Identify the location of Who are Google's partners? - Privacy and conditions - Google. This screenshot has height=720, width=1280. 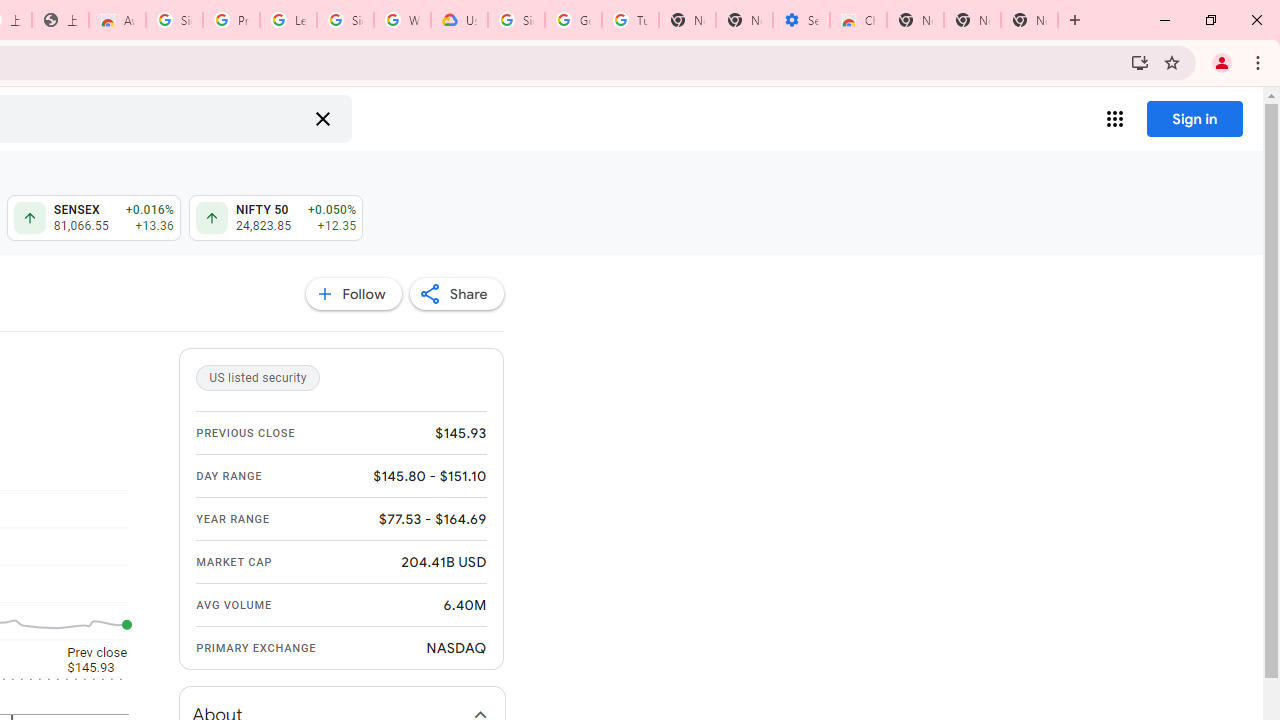
(402, 20).